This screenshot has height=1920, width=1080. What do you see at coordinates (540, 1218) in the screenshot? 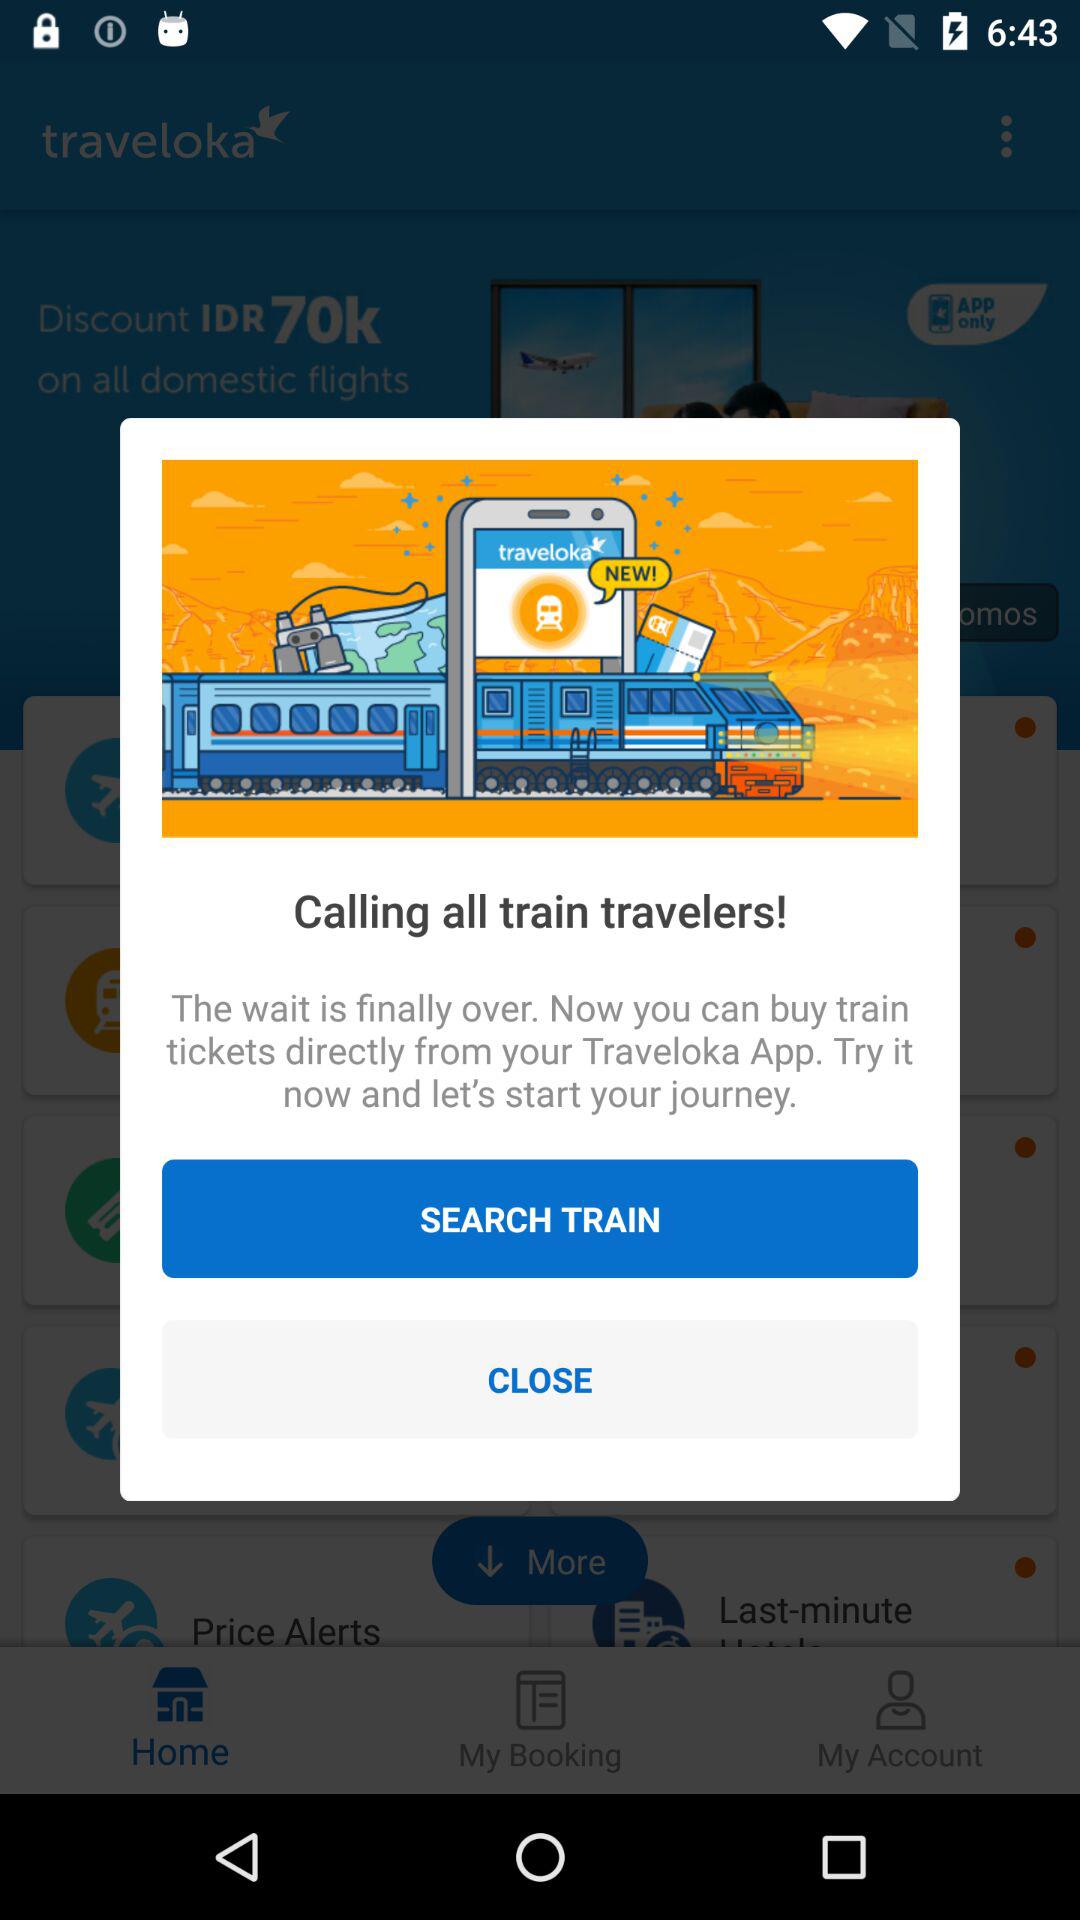
I see `choose the item below the the wait is item` at bounding box center [540, 1218].